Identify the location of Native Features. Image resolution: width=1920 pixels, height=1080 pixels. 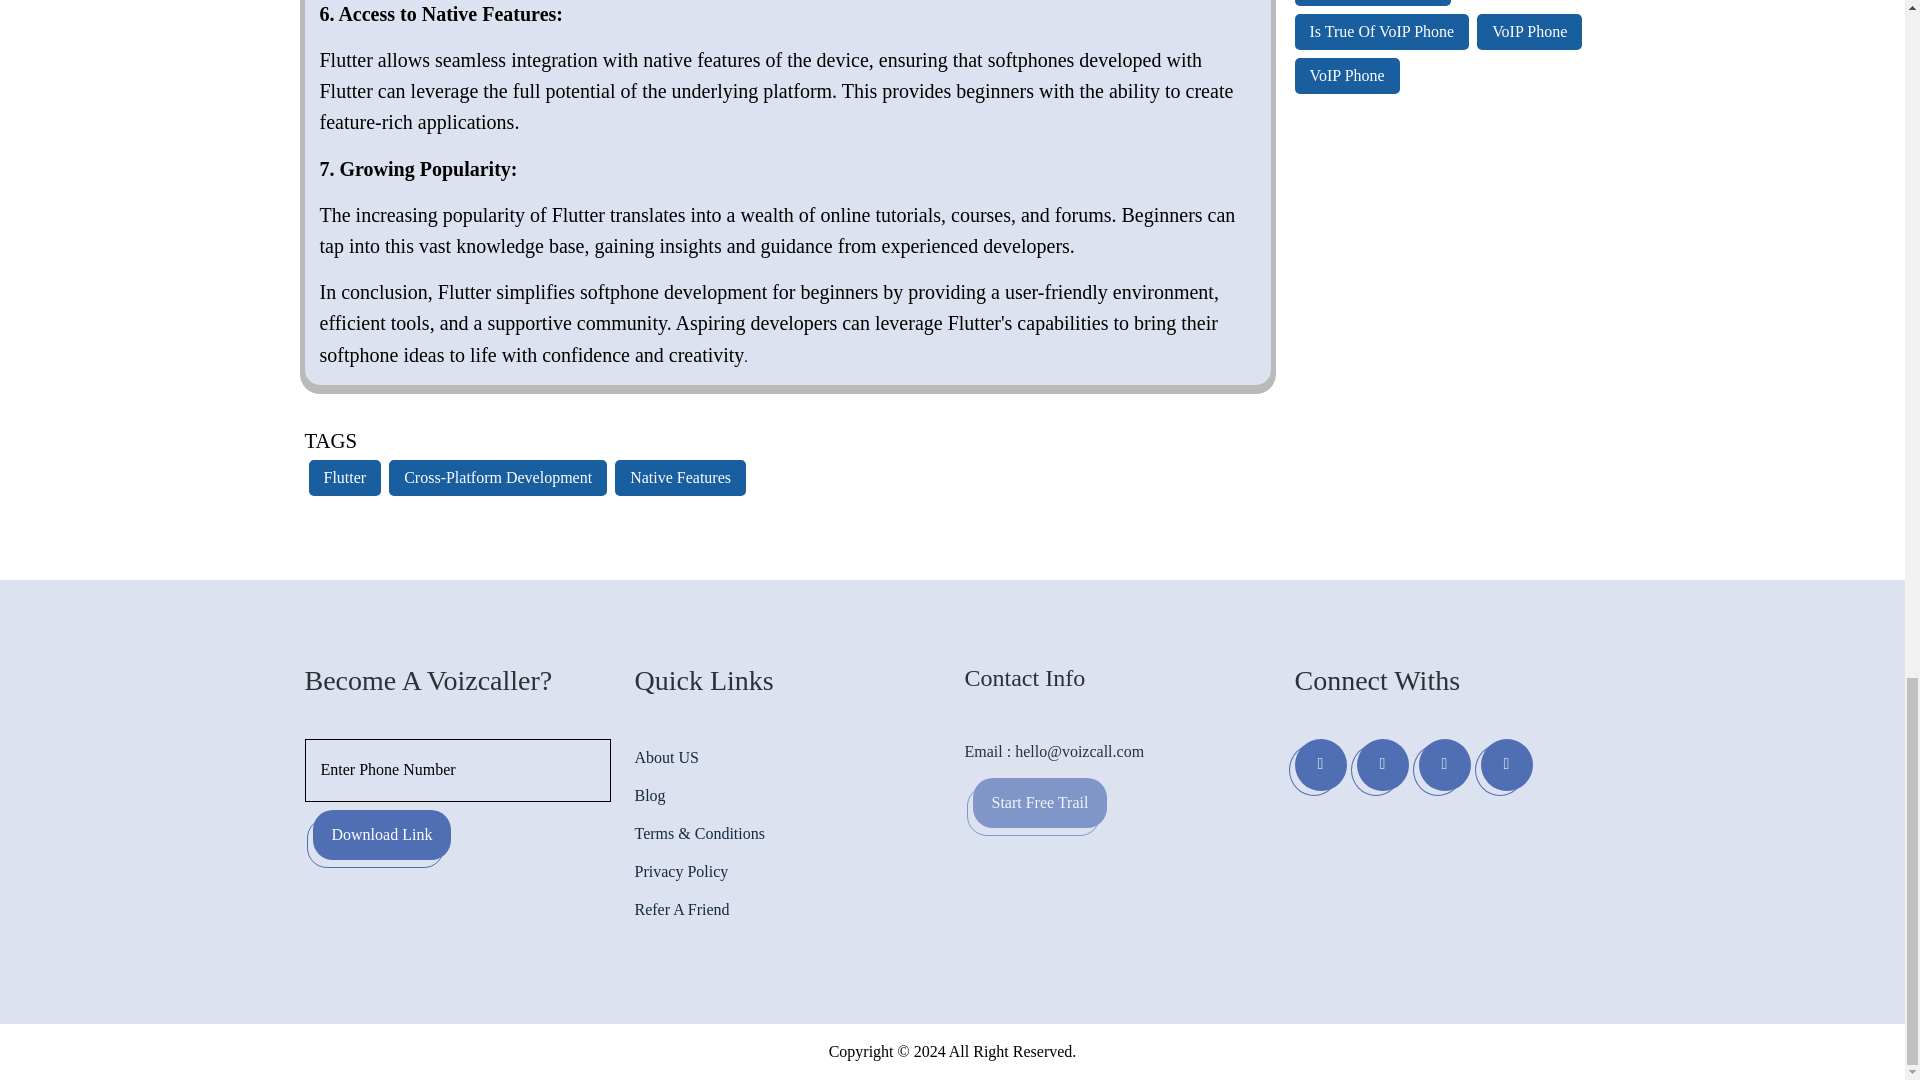
(680, 477).